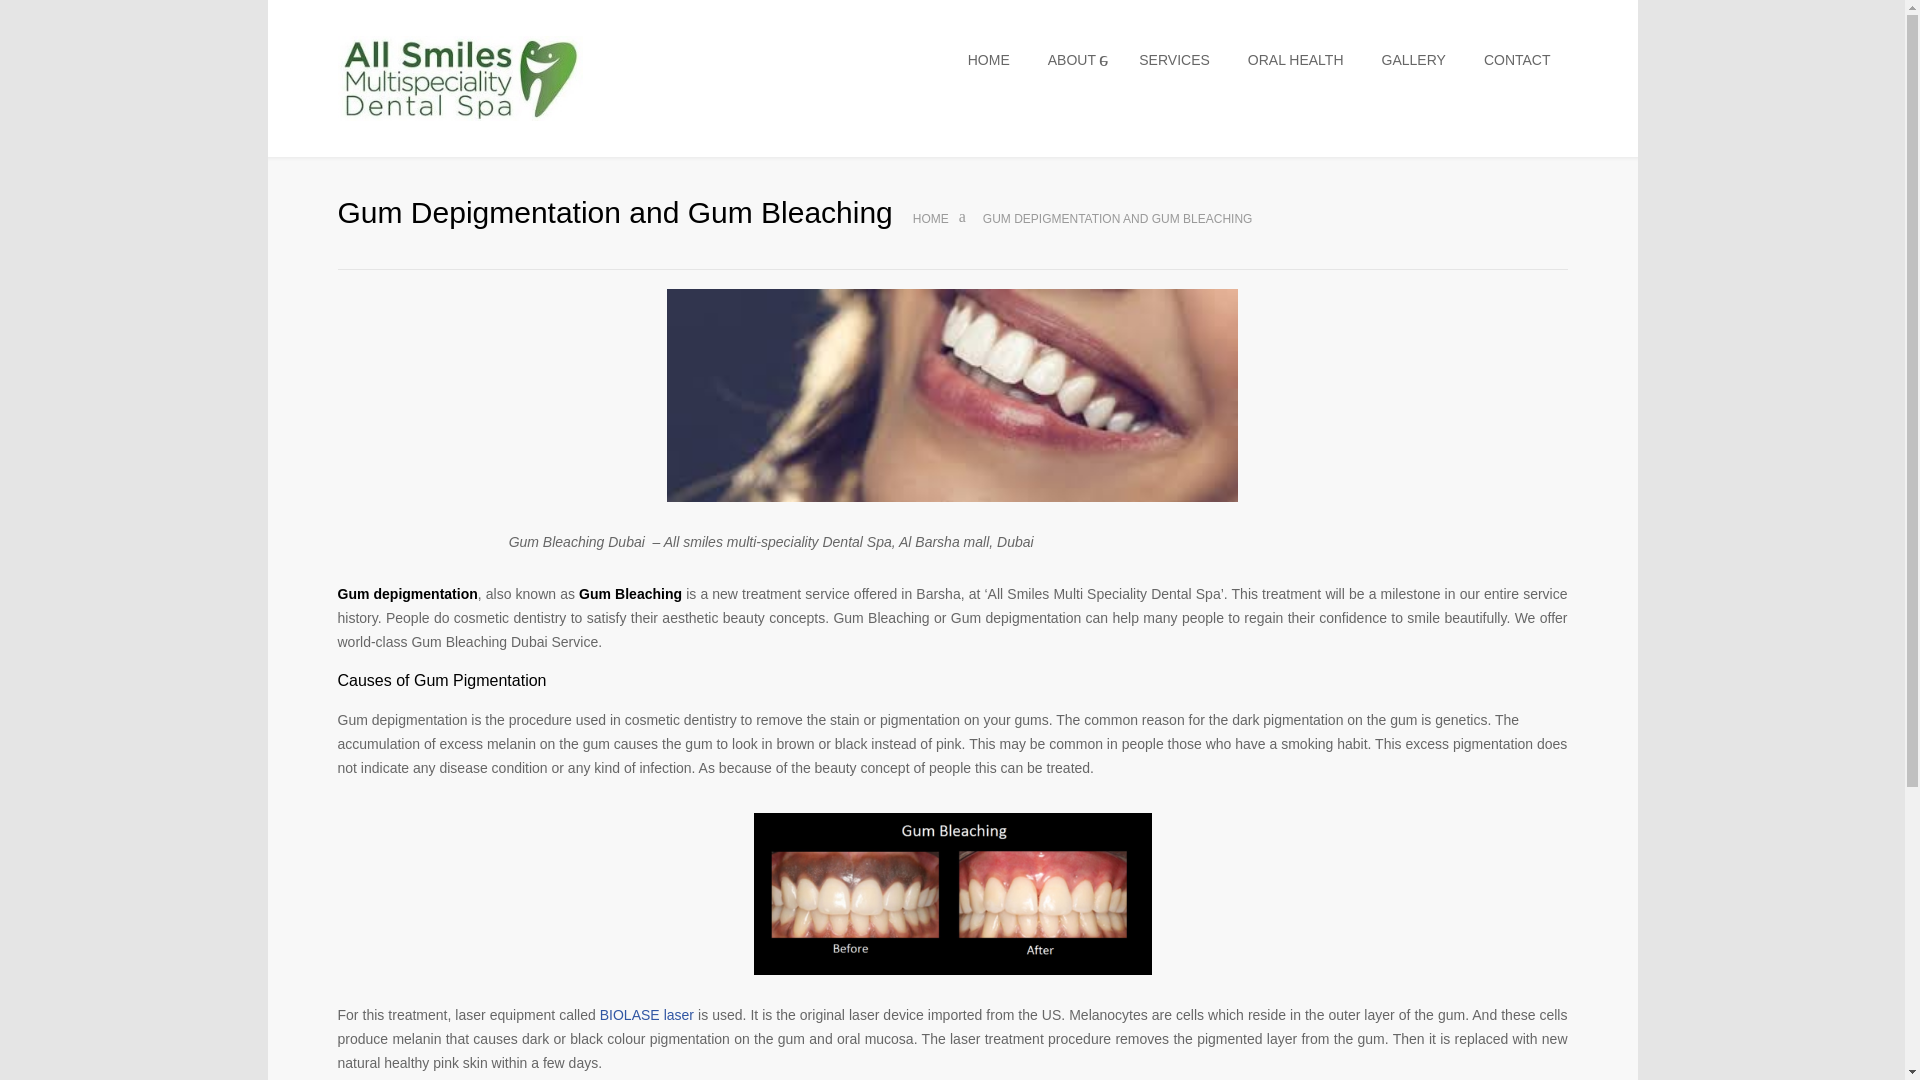 Image resolution: width=1920 pixels, height=1080 pixels. Describe the element at coordinates (1174, 60) in the screenshot. I see `SERVICES` at that location.